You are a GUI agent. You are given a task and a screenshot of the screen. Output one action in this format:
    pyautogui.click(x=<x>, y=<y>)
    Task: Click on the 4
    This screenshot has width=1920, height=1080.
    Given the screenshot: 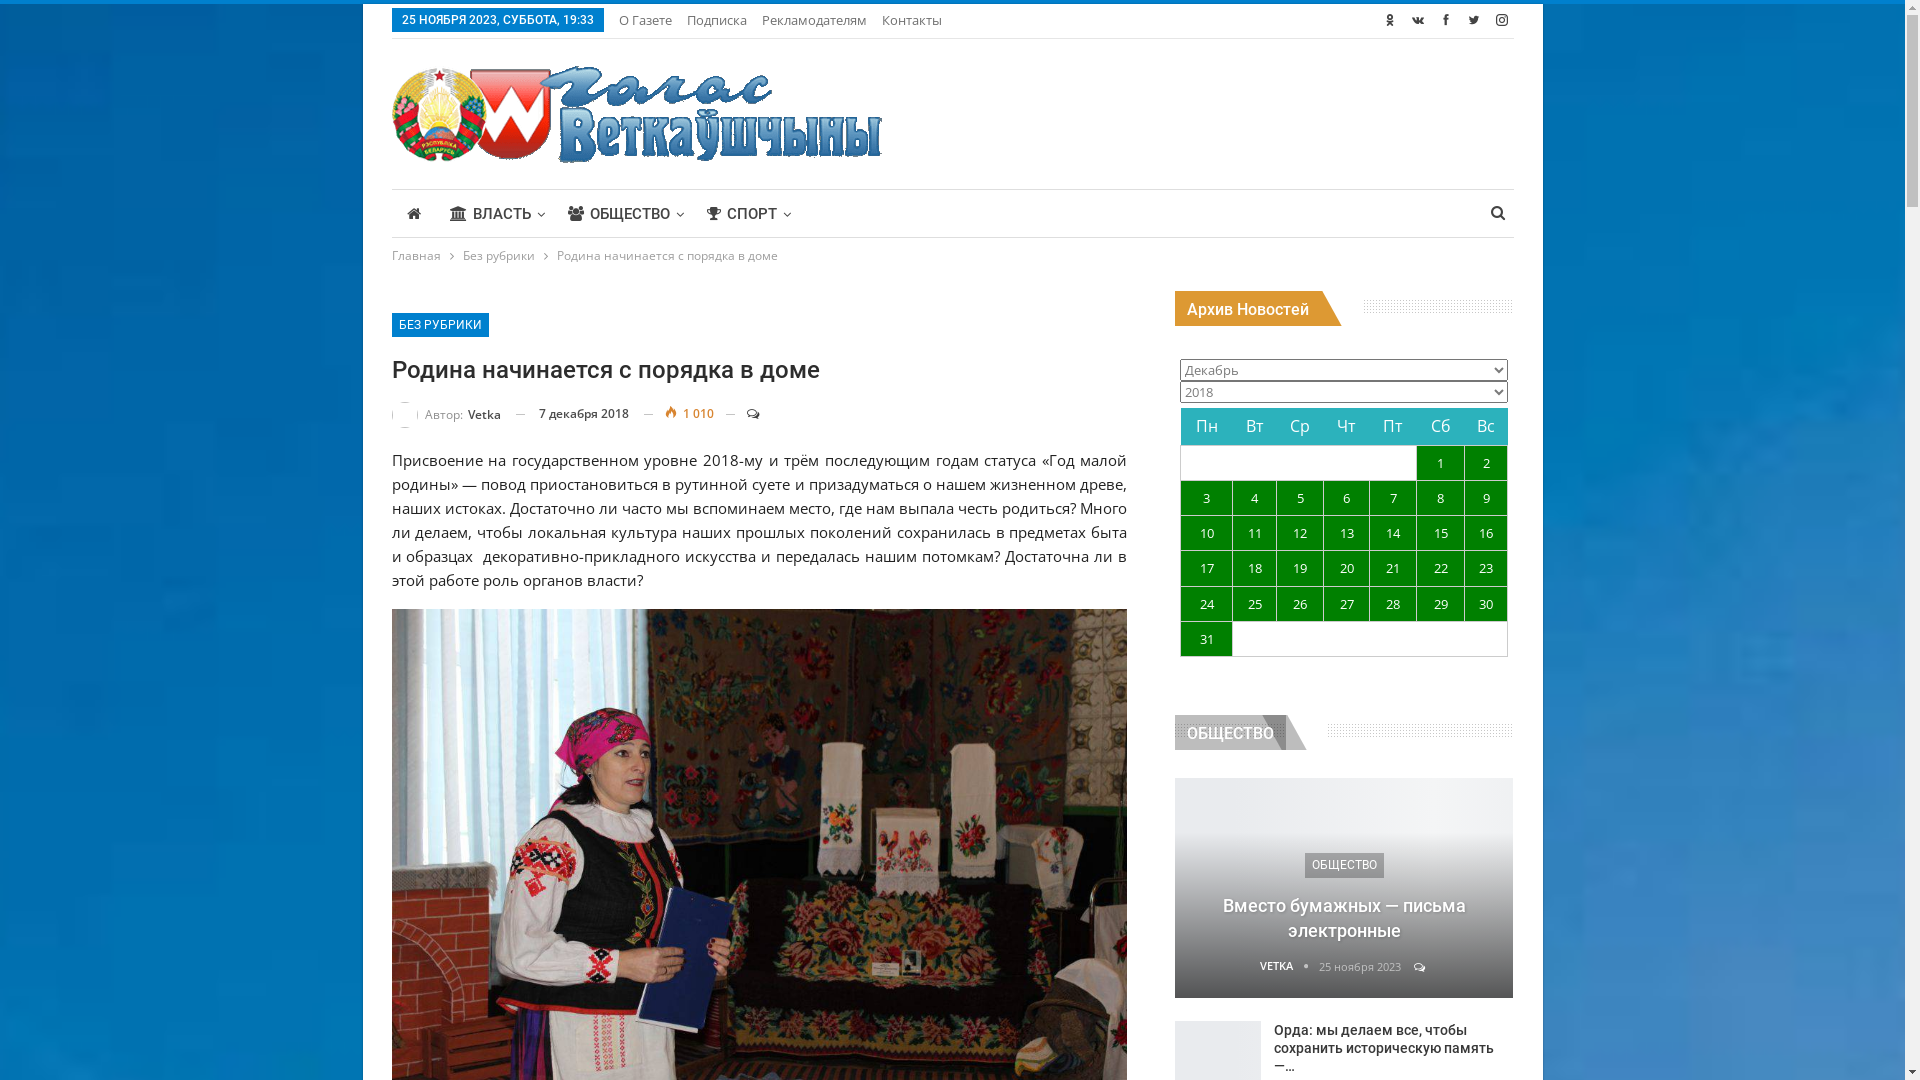 What is the action you would take?
    pyautogui.click(x=1254, y=498)
    